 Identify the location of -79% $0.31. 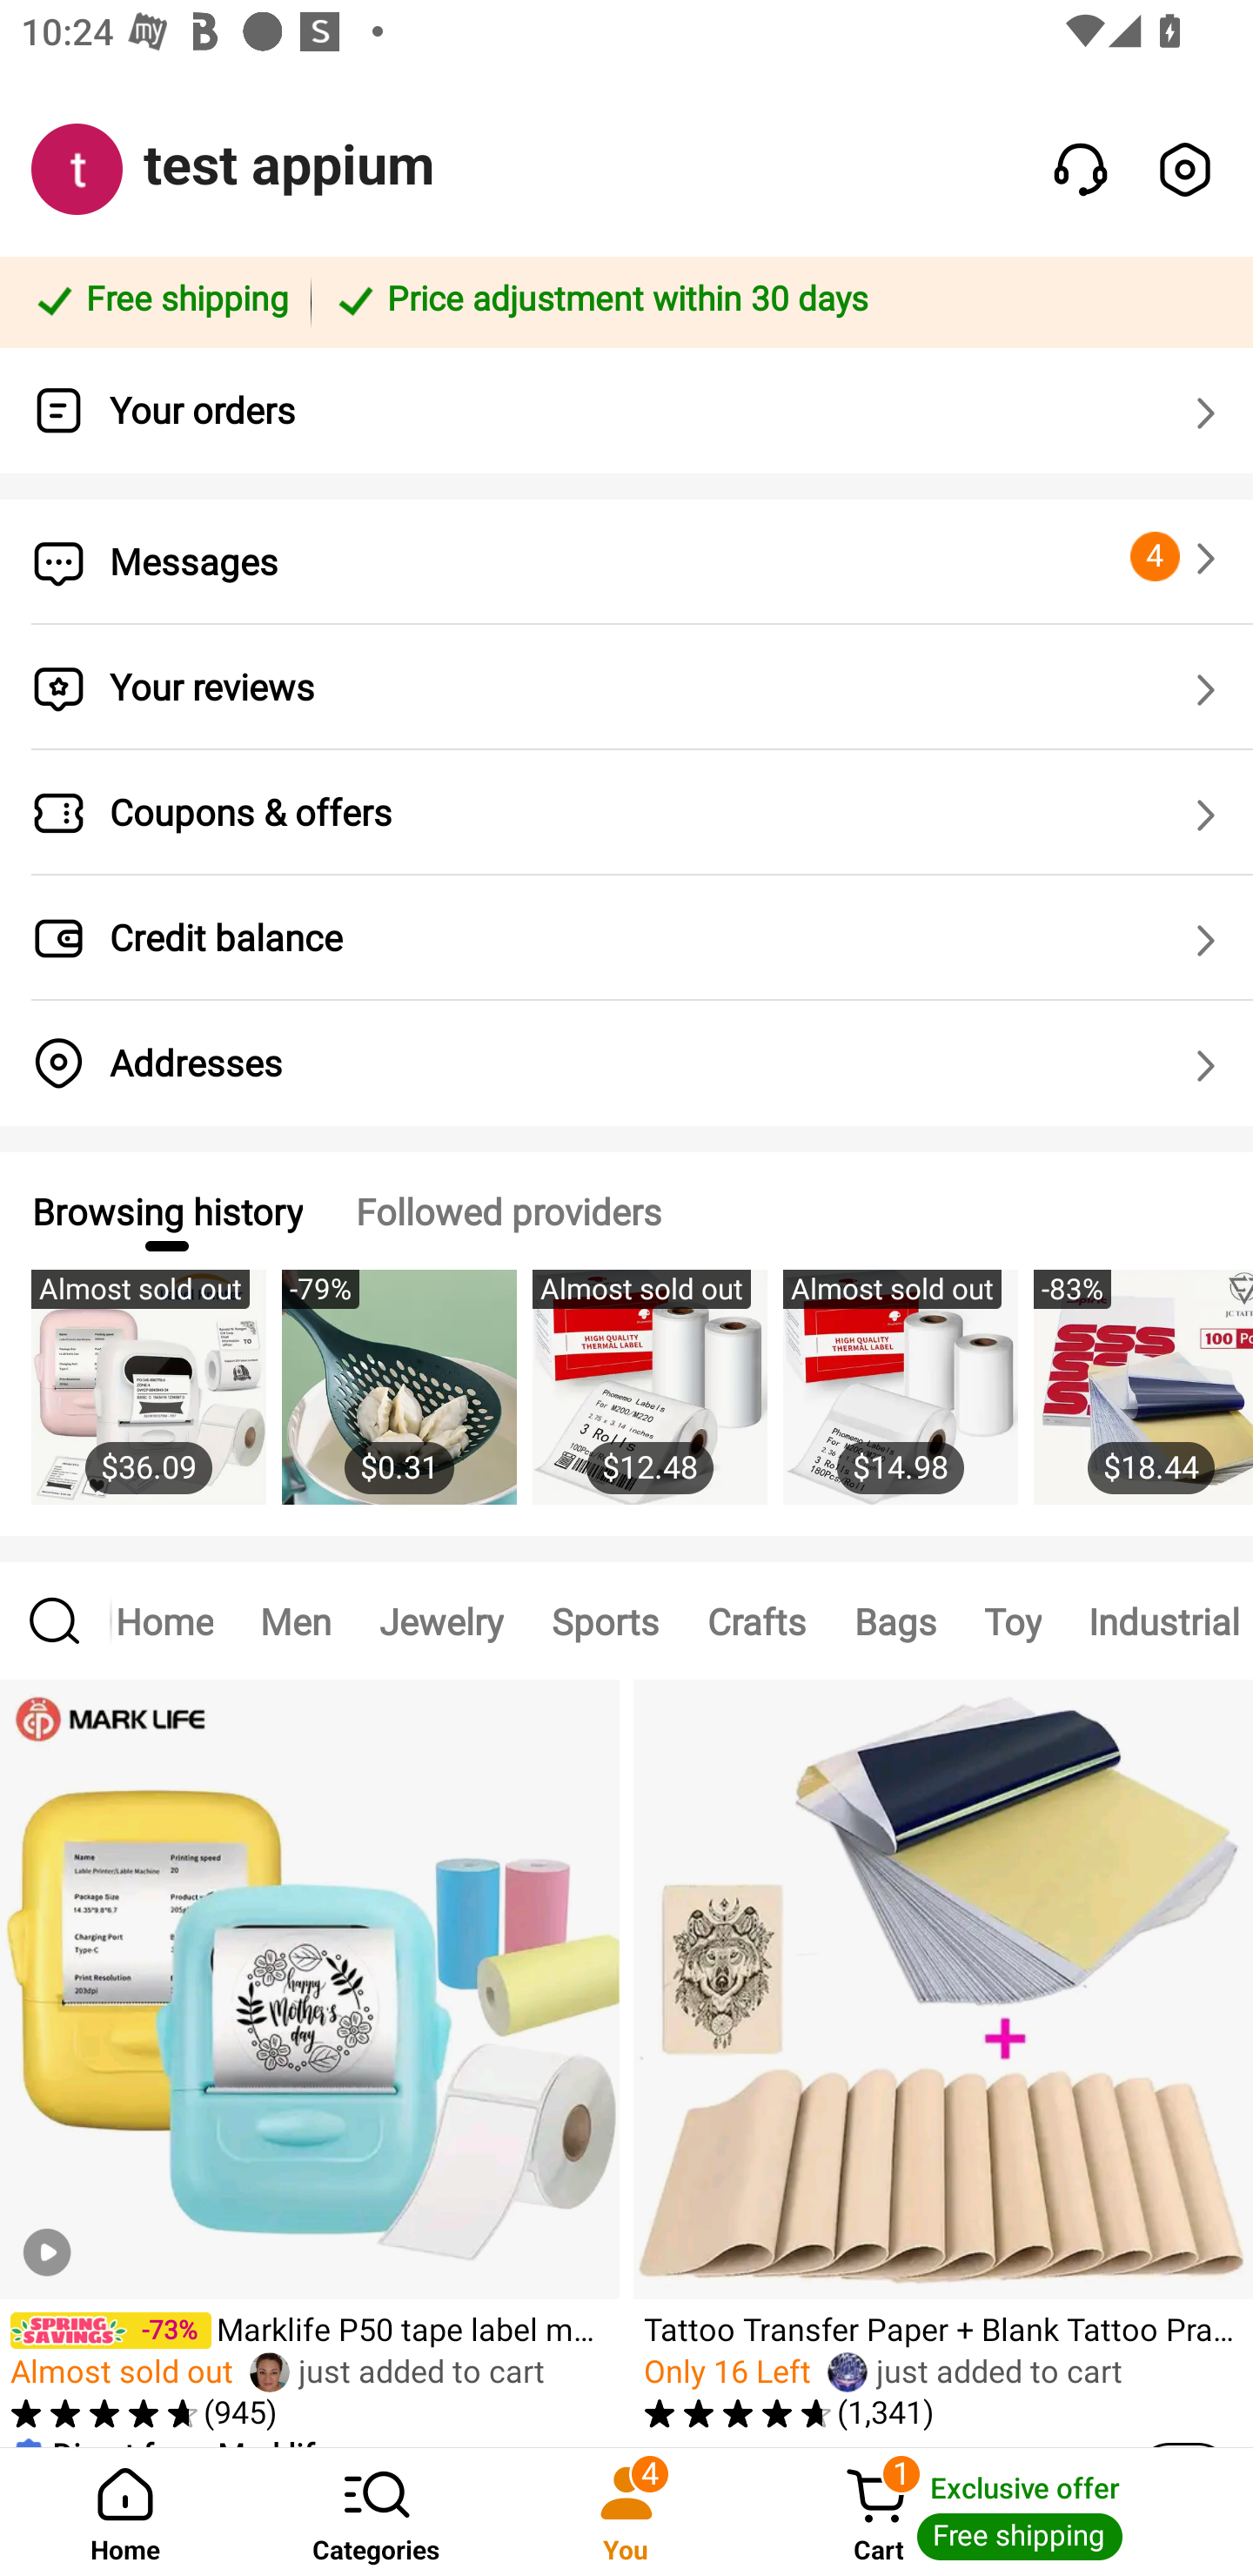
(399, 1403).